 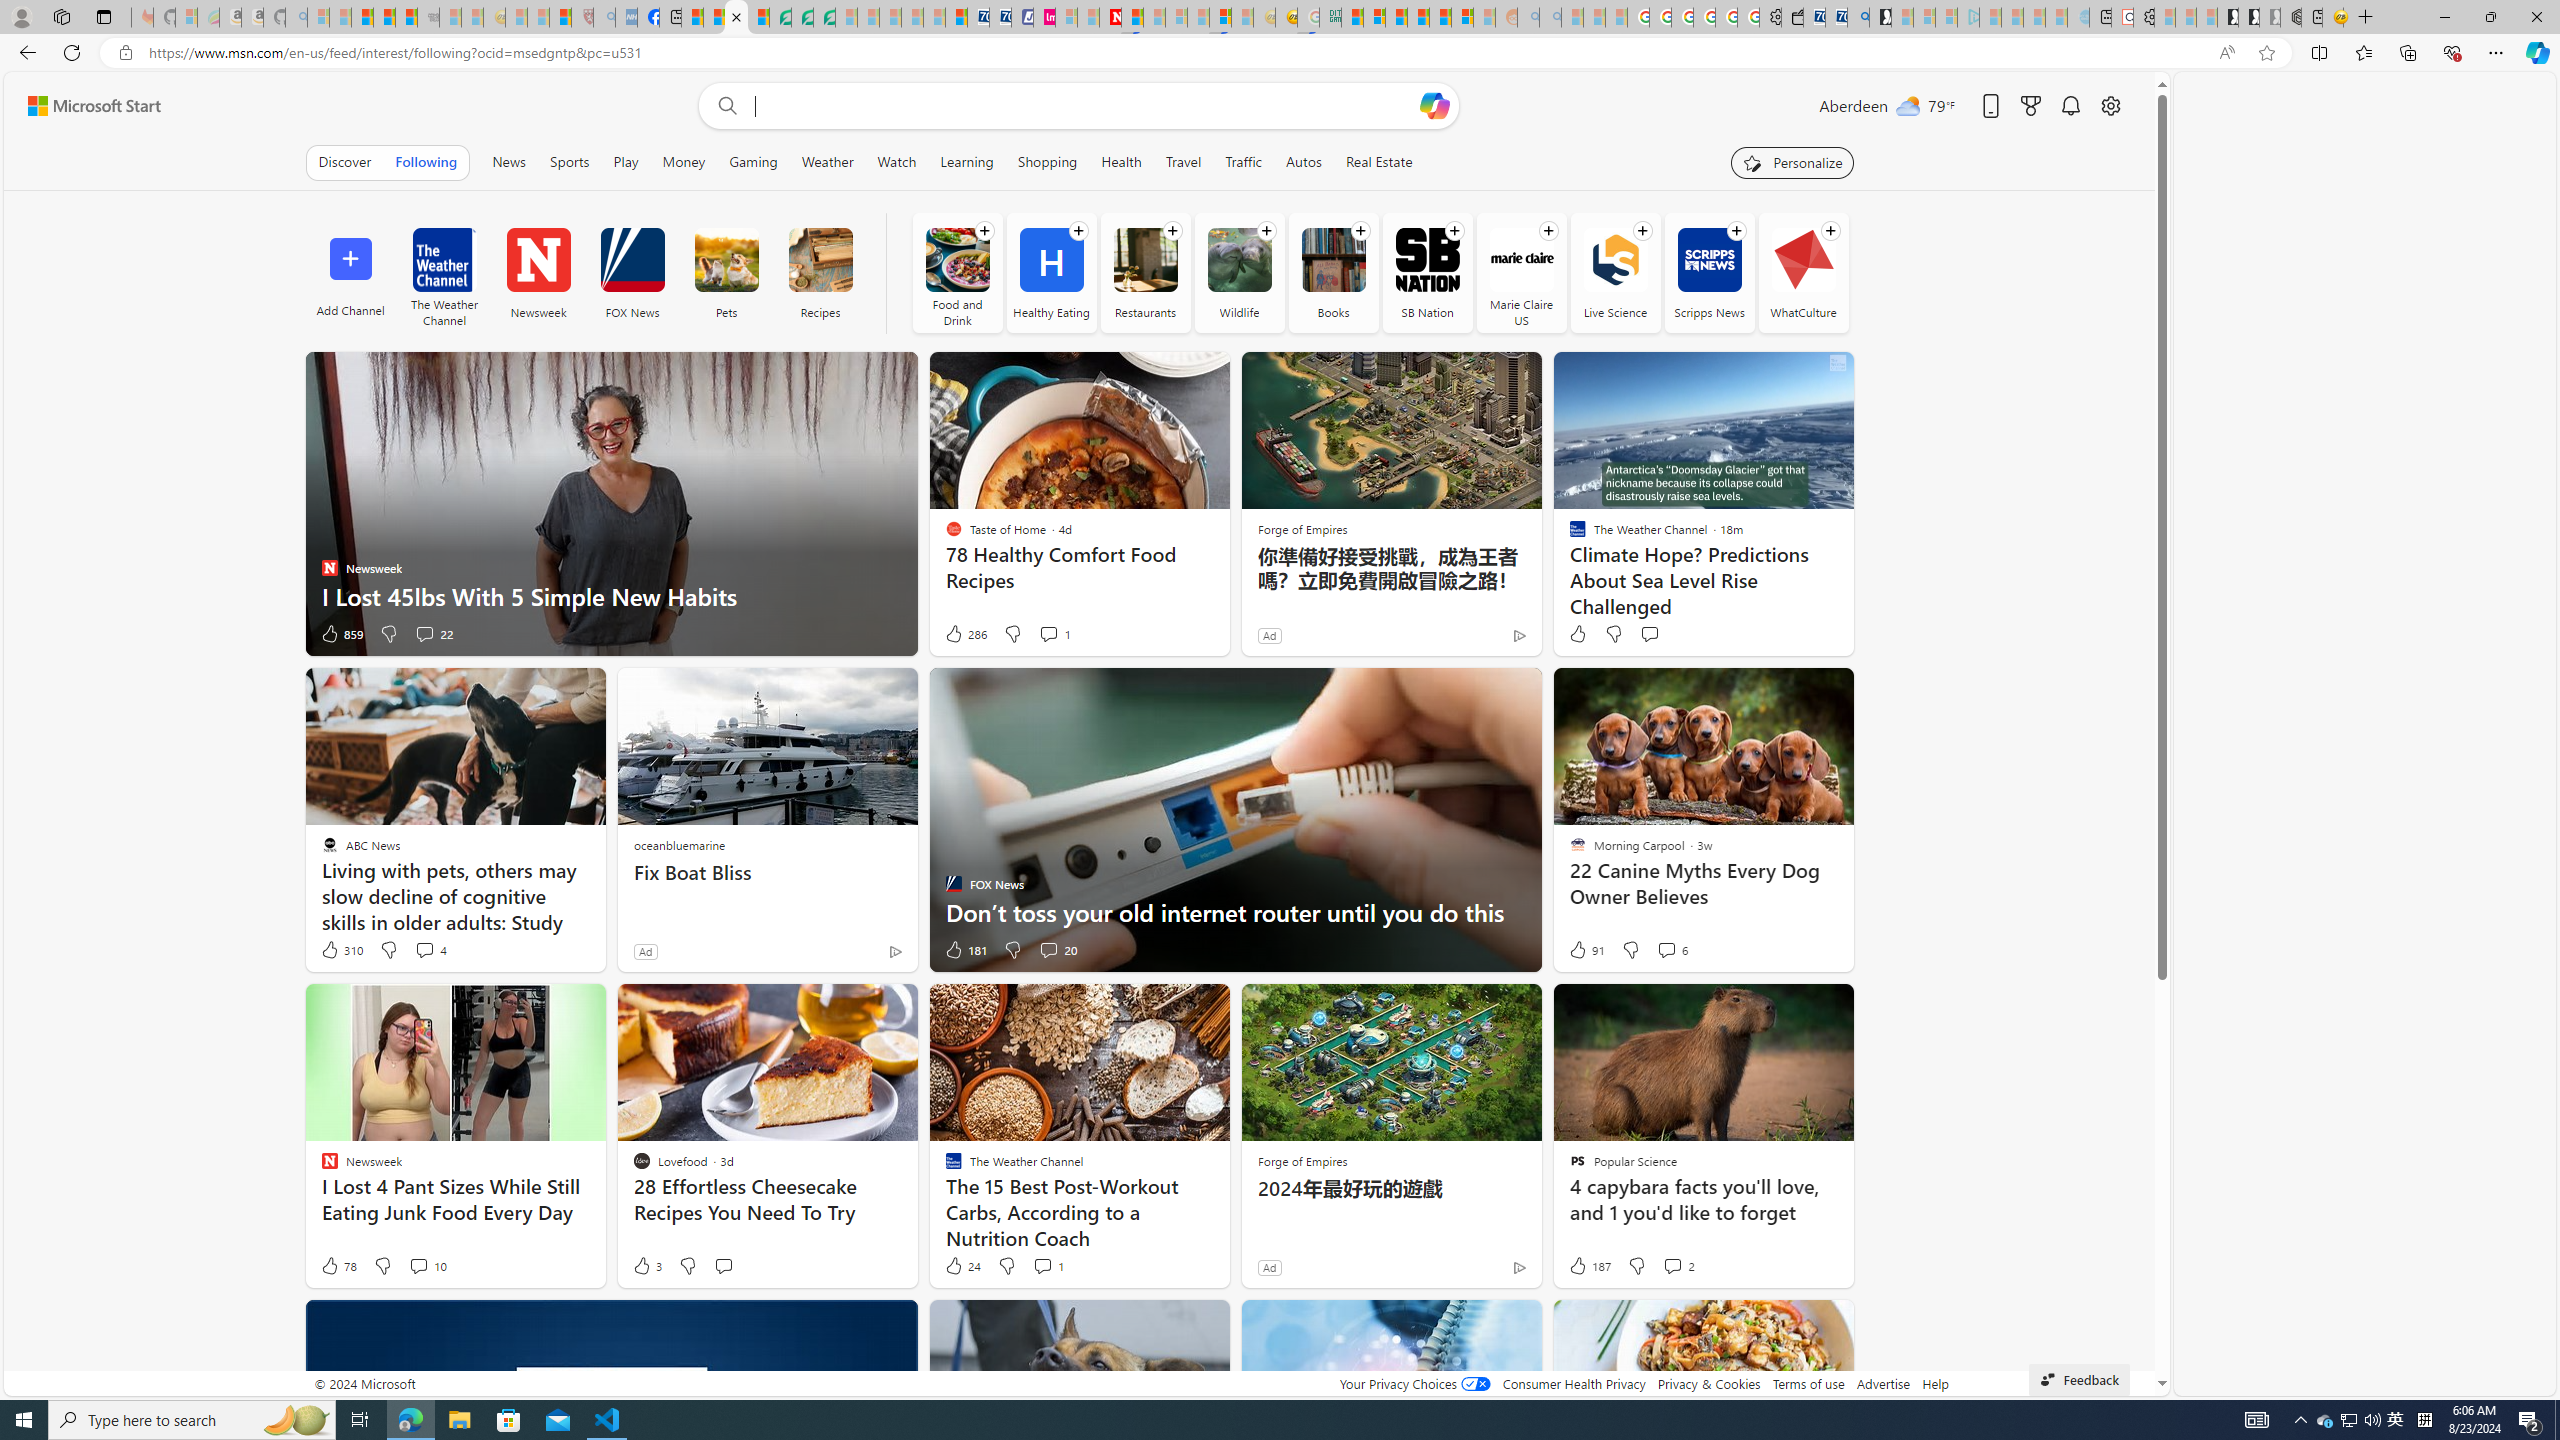 I want to click on Wildlife, so click(x=1238, y=260).